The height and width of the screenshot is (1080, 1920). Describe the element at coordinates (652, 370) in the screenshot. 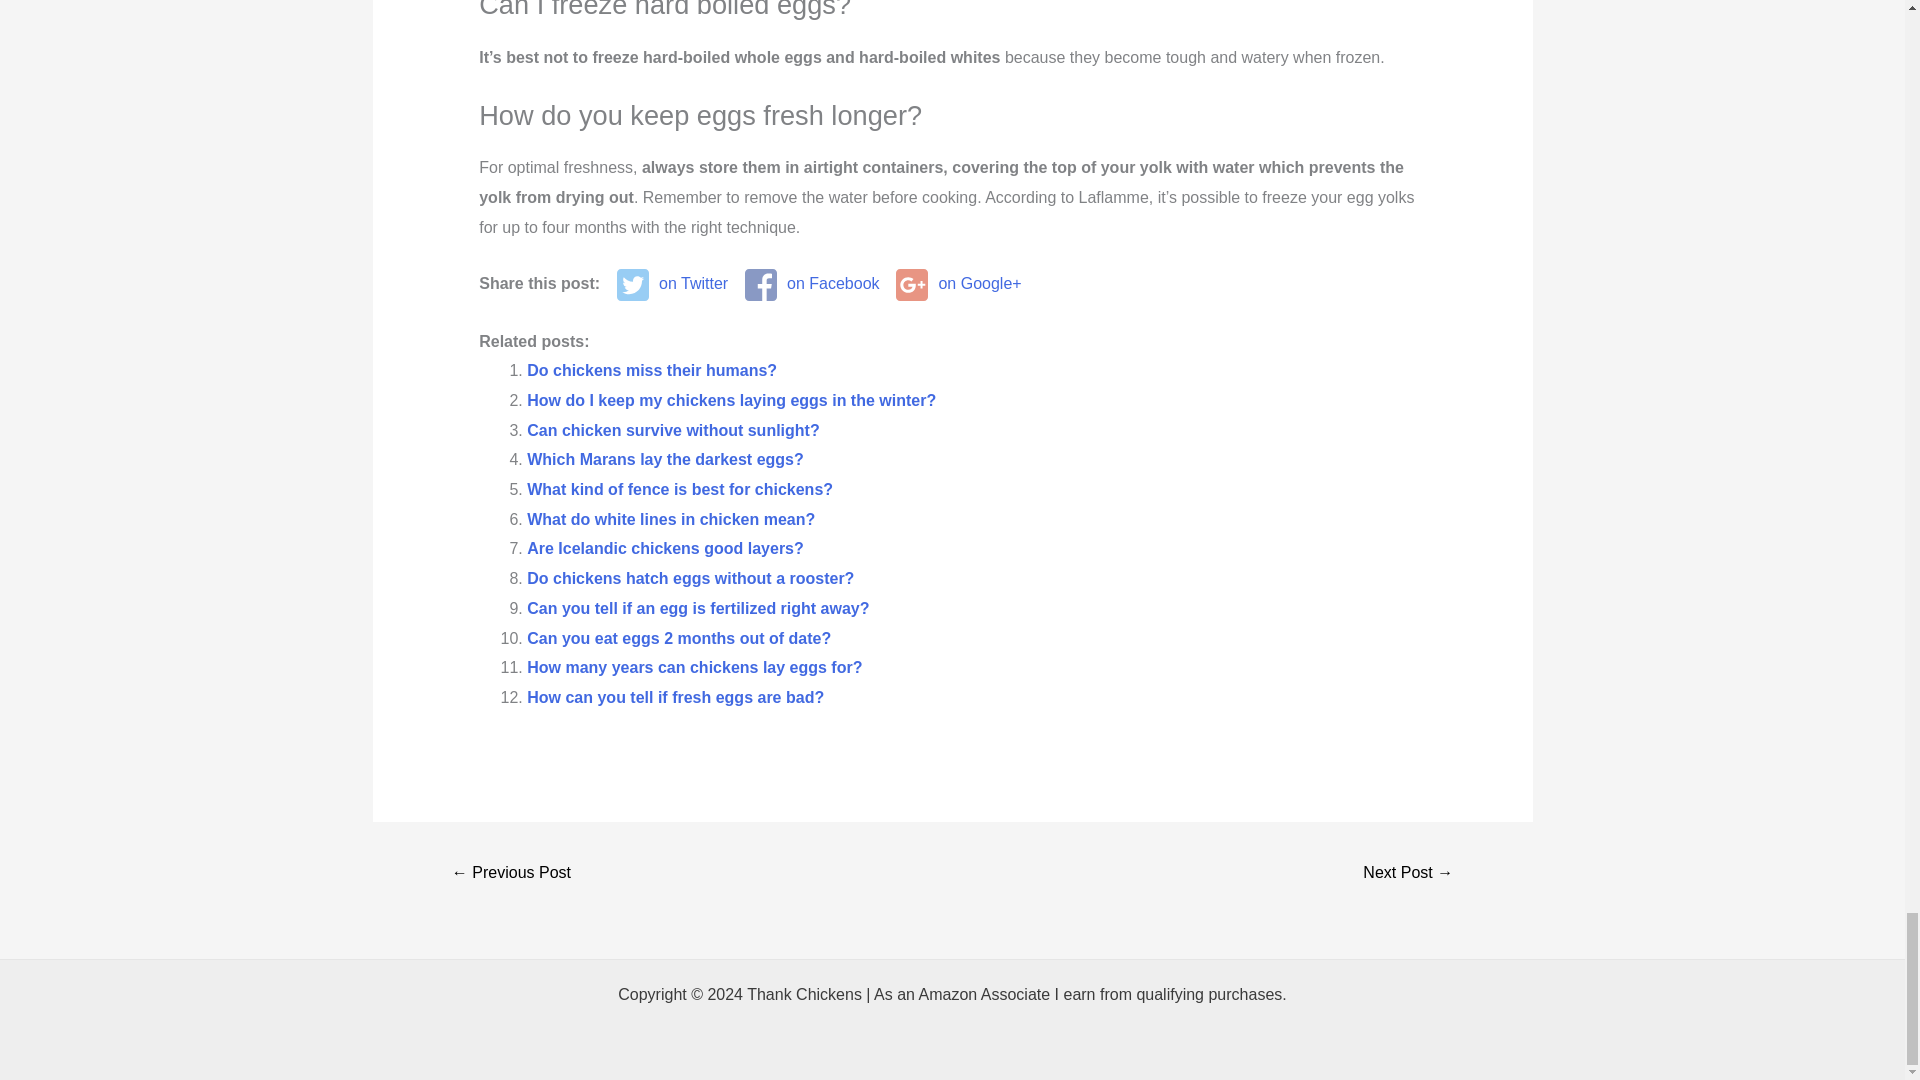

I see `Do chickens miss their humans?` at that location.